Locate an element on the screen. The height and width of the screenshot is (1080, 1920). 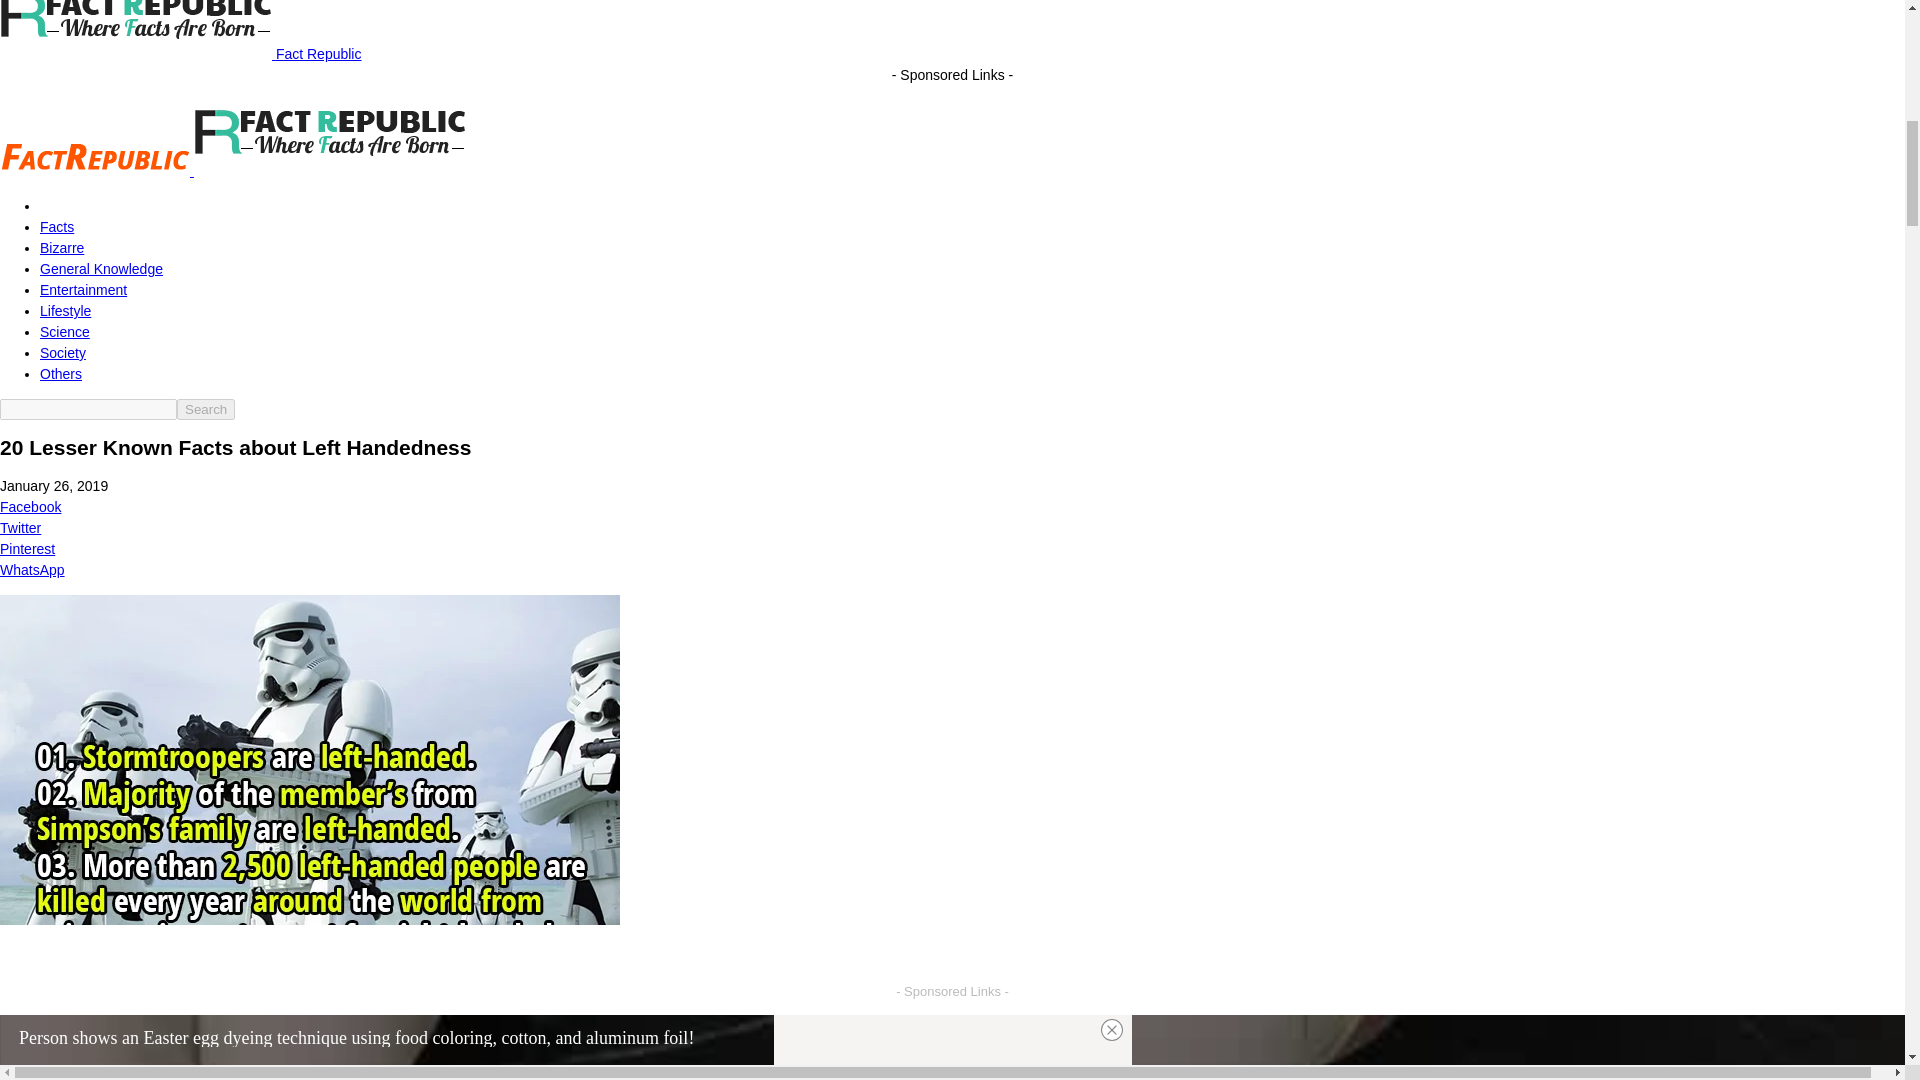
Search is located at coordinates (205, 409).